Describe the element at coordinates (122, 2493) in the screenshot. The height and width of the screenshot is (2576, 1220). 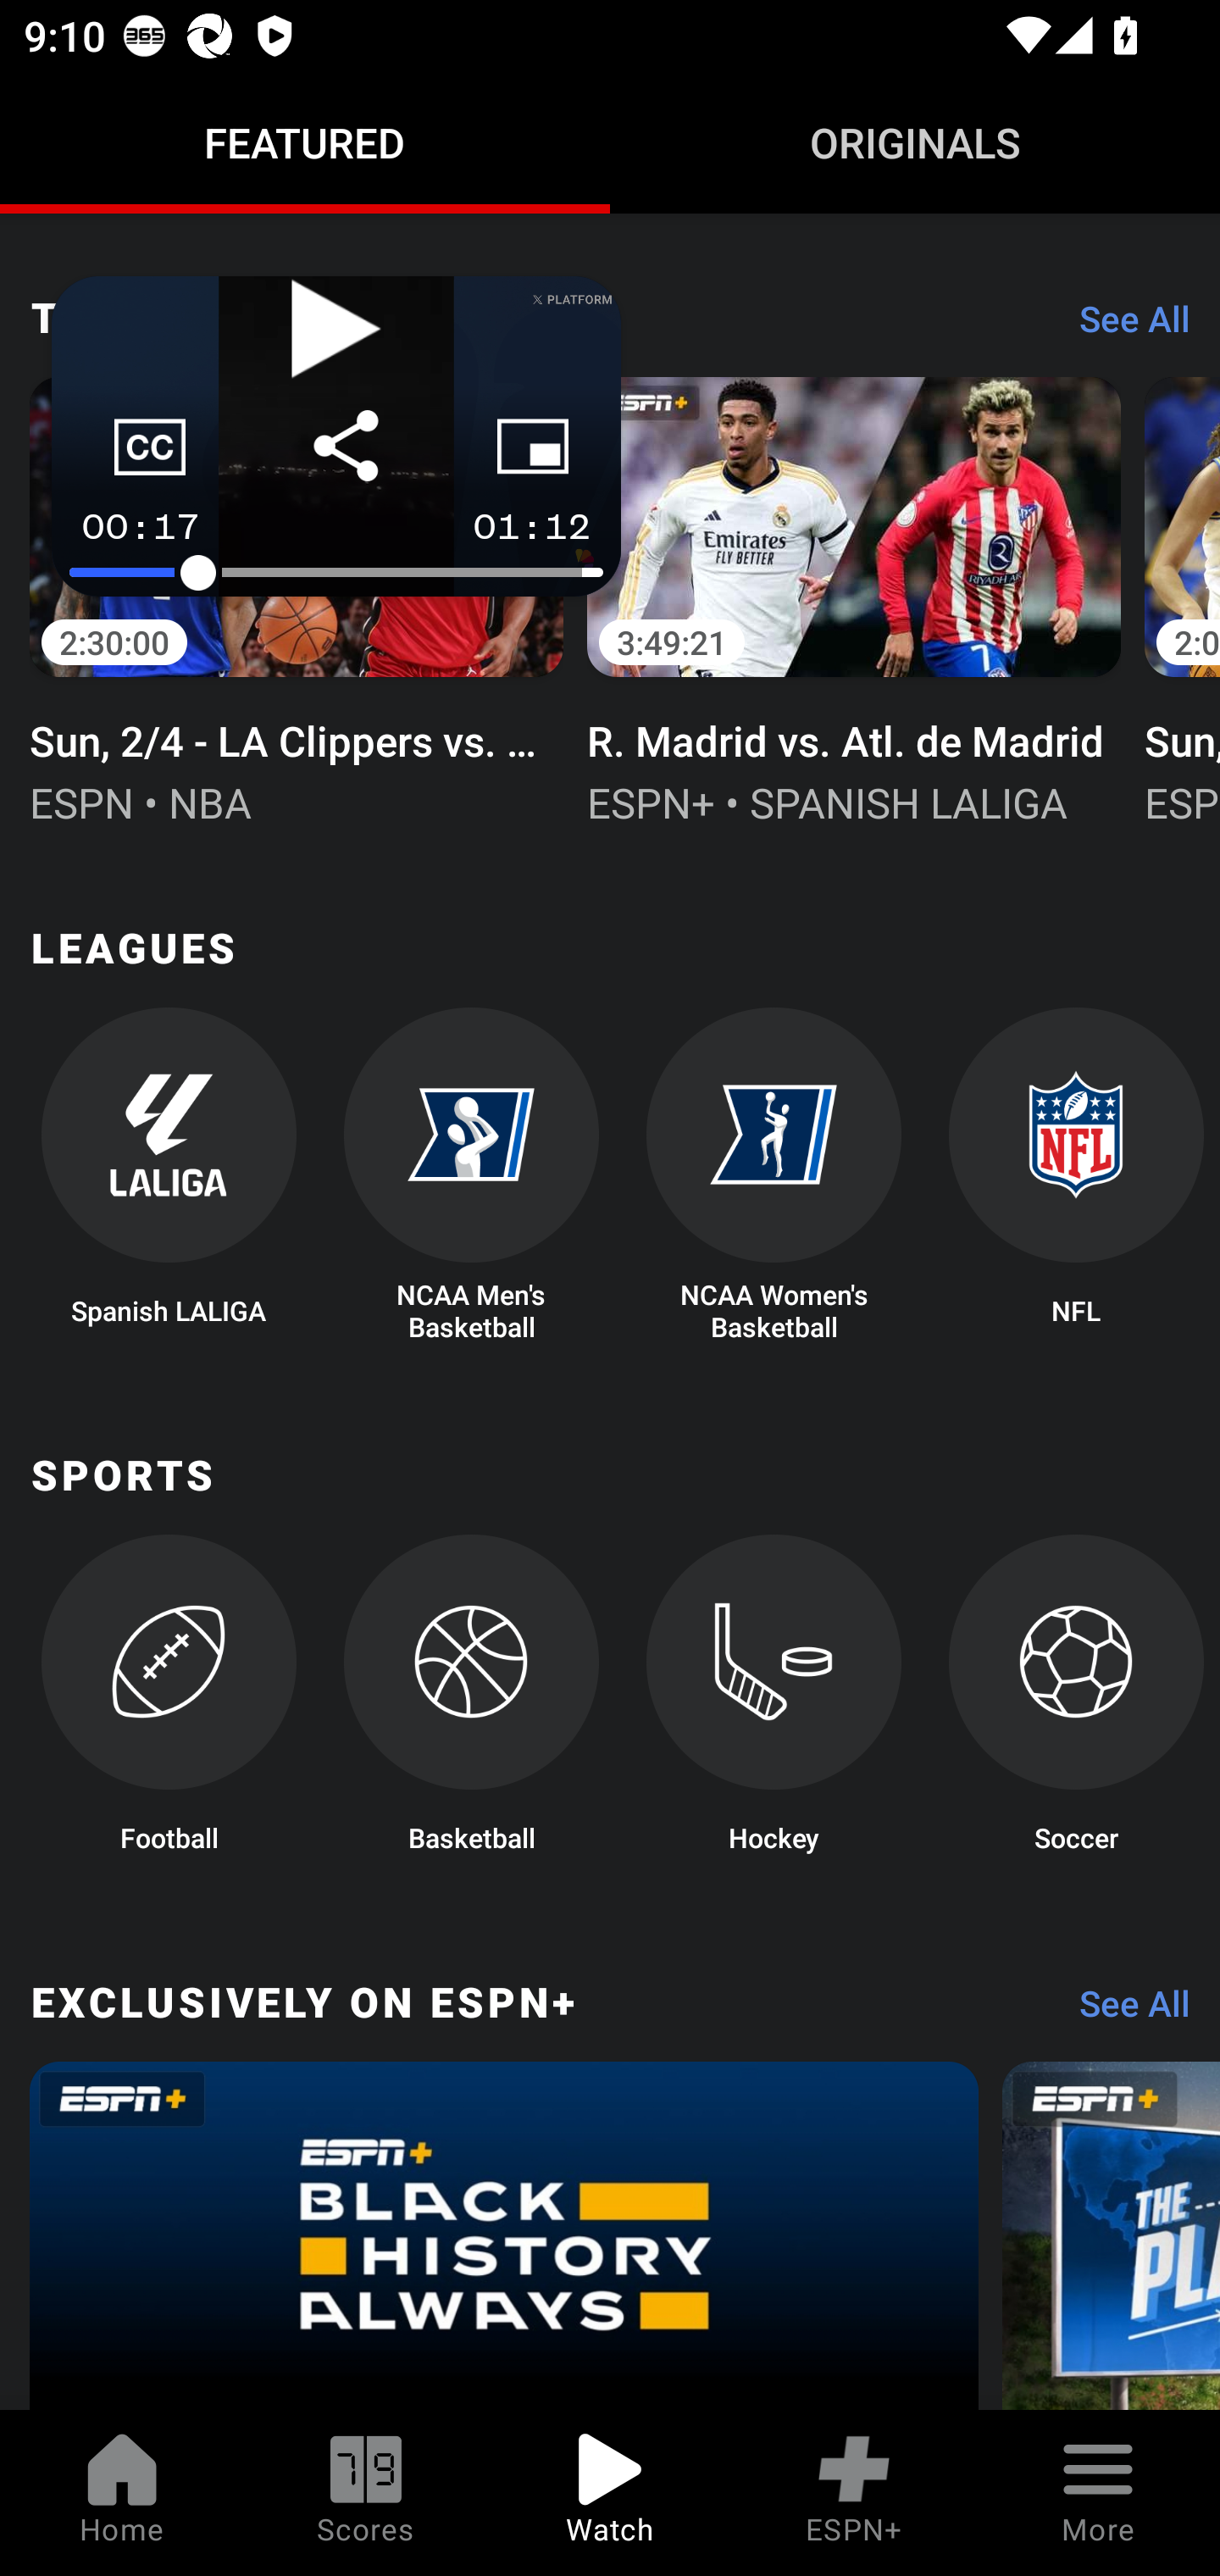
I see `Home` at that location.